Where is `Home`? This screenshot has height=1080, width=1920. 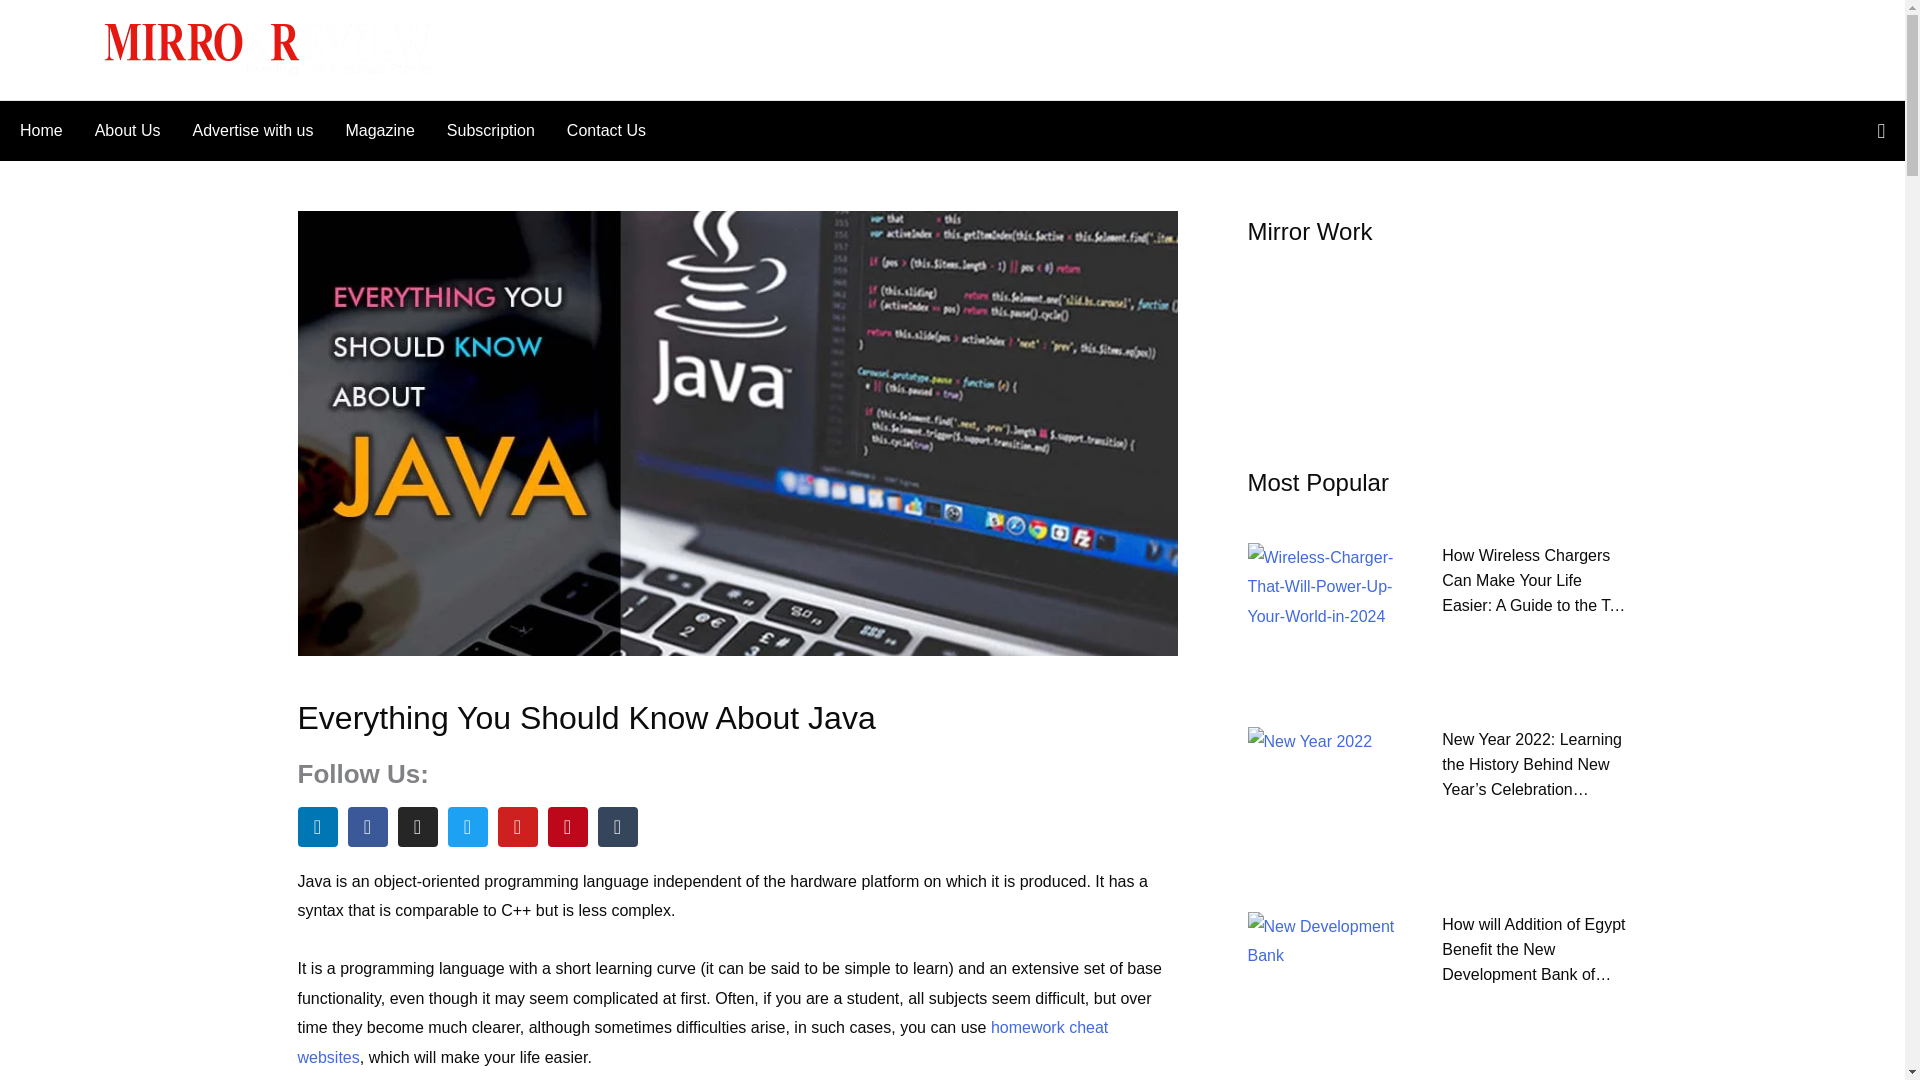
Home is located at coordinates (48, 130).